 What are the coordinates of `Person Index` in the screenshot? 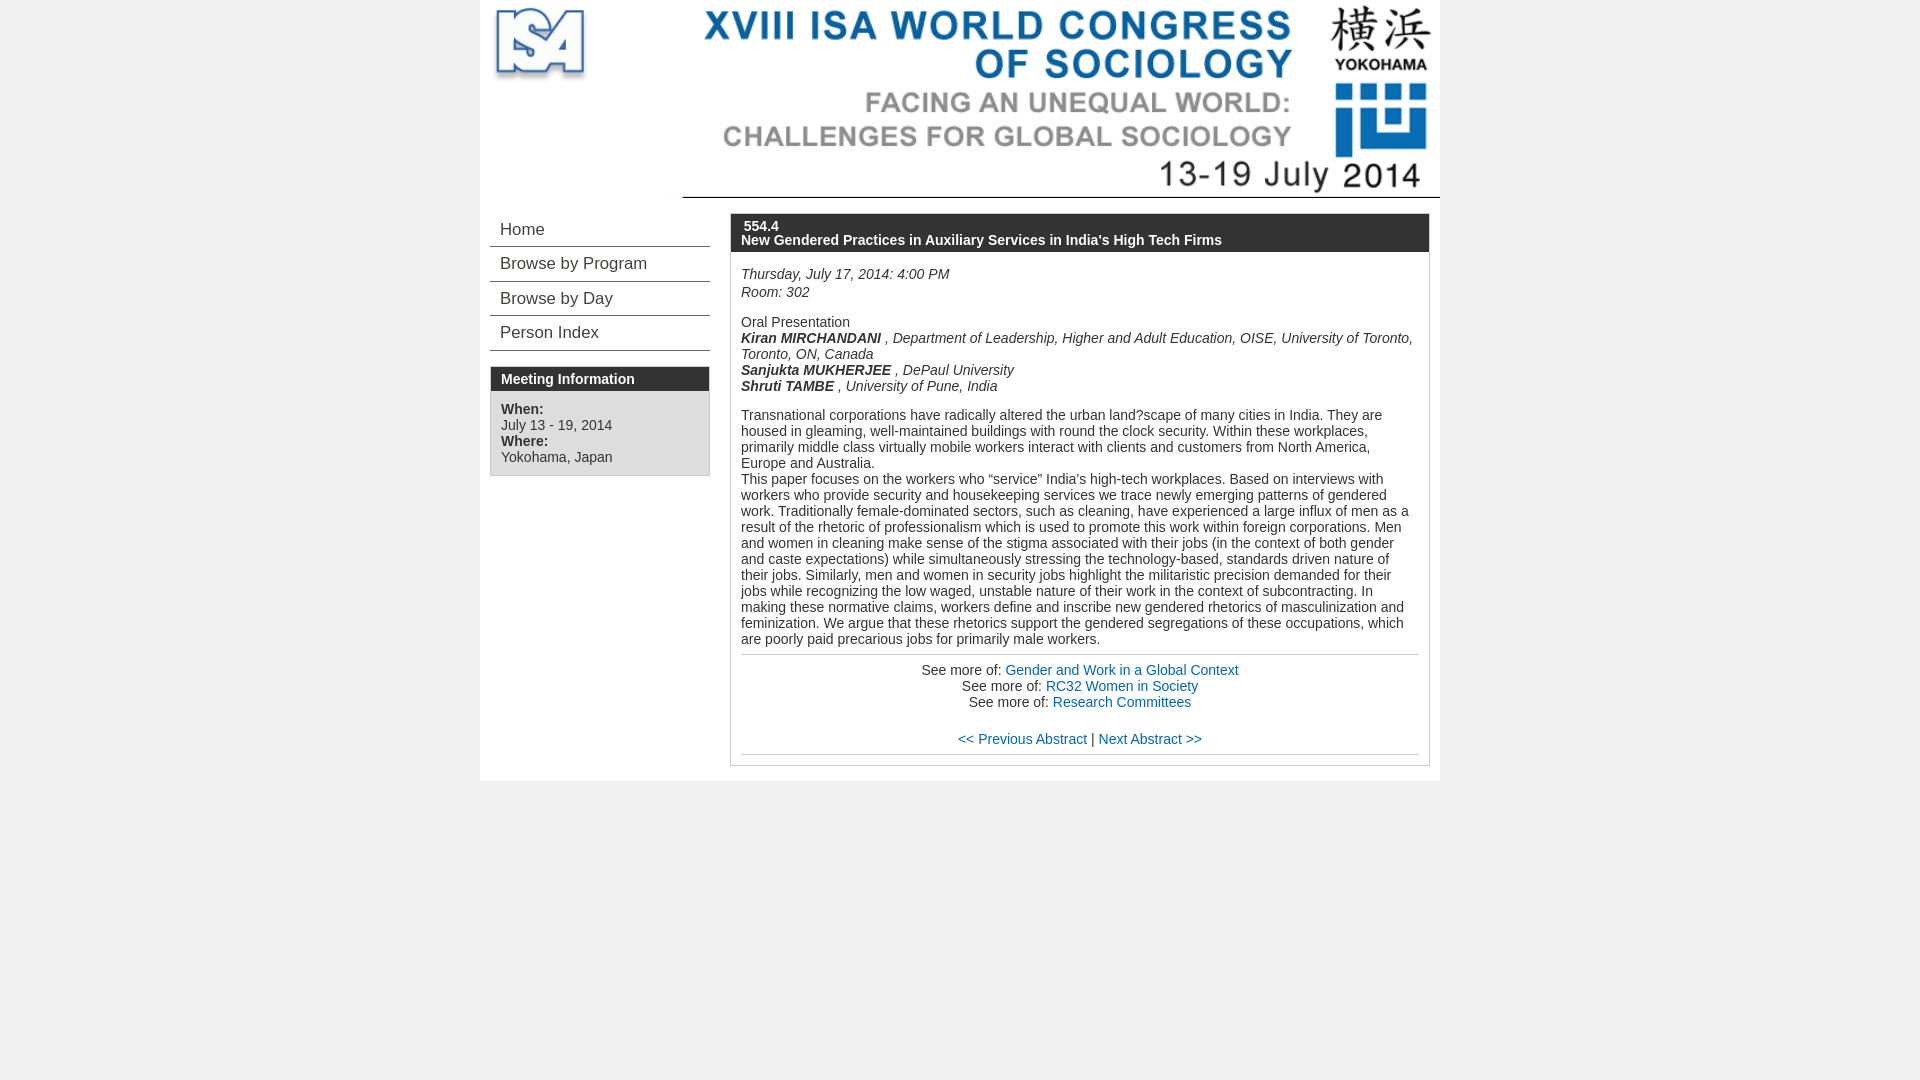 It's located at (600, 332).